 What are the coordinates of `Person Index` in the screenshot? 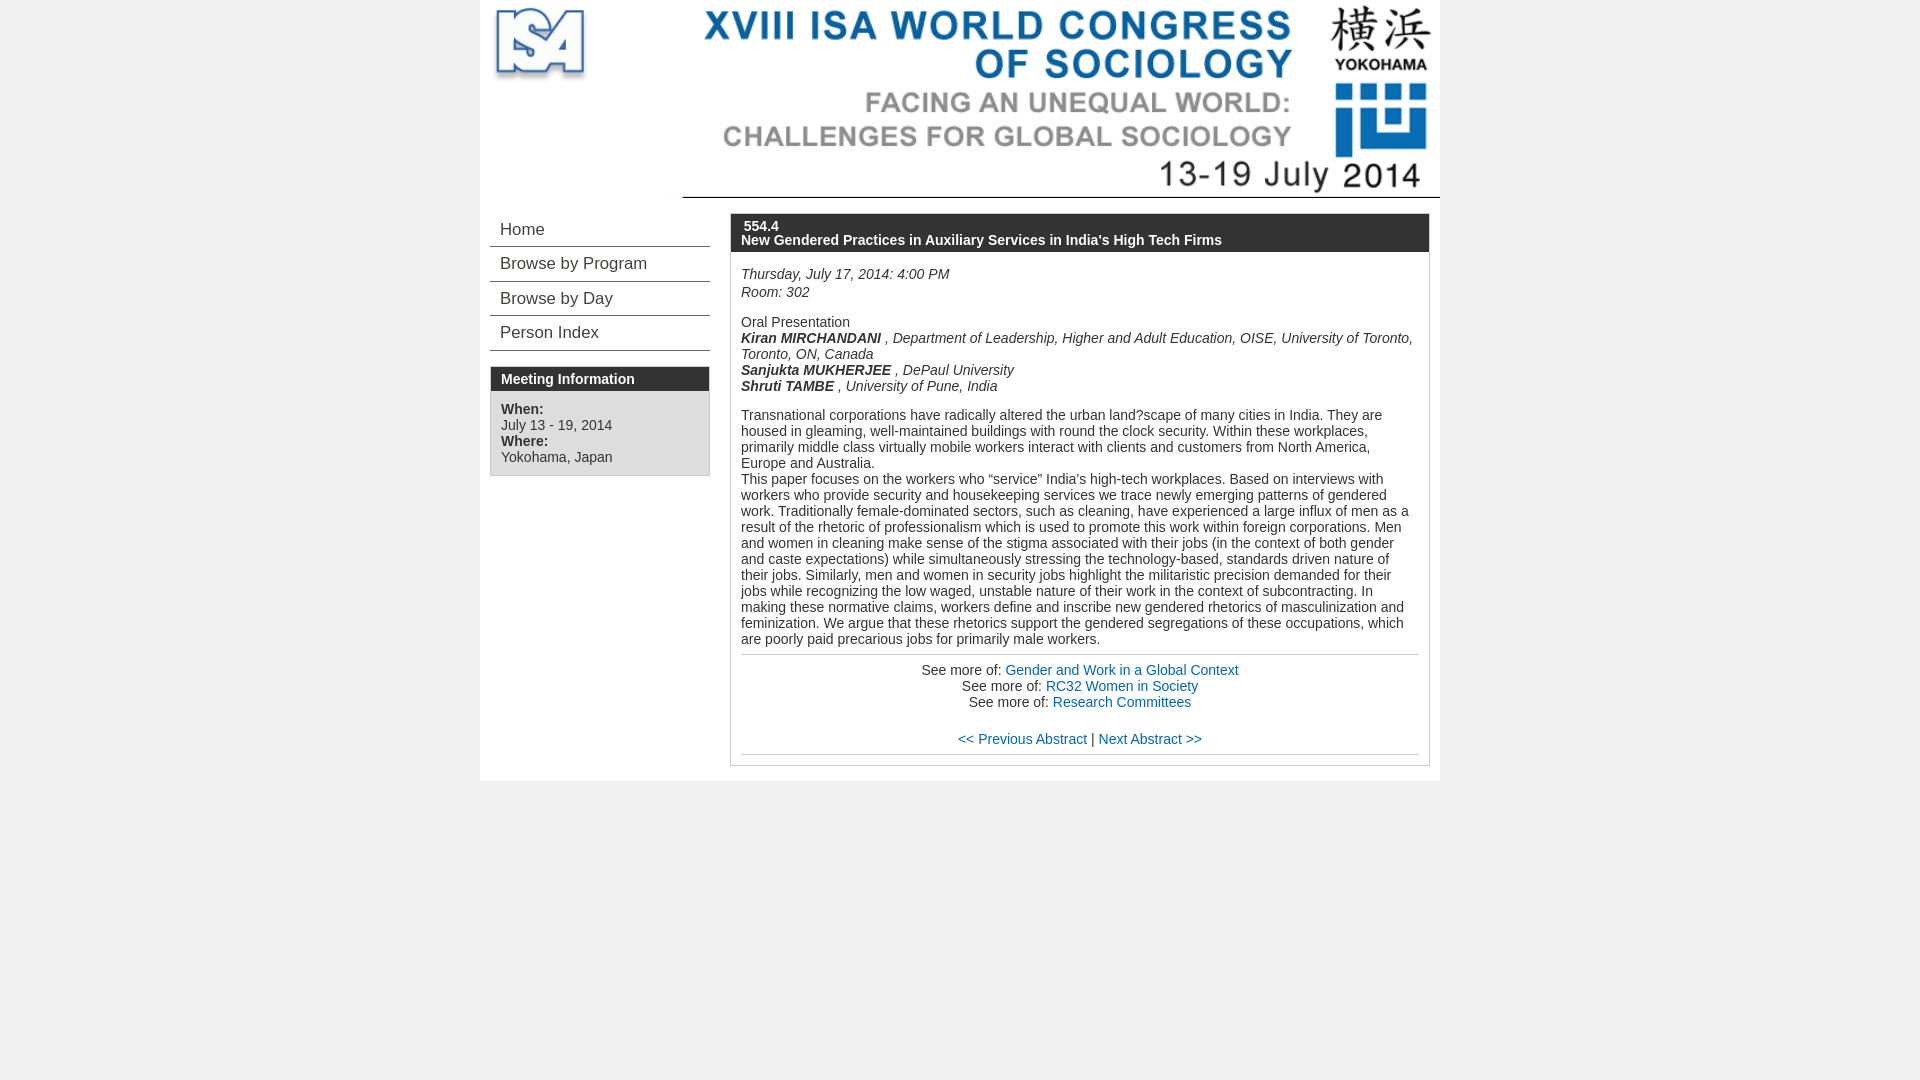 It's located at (600, 332).